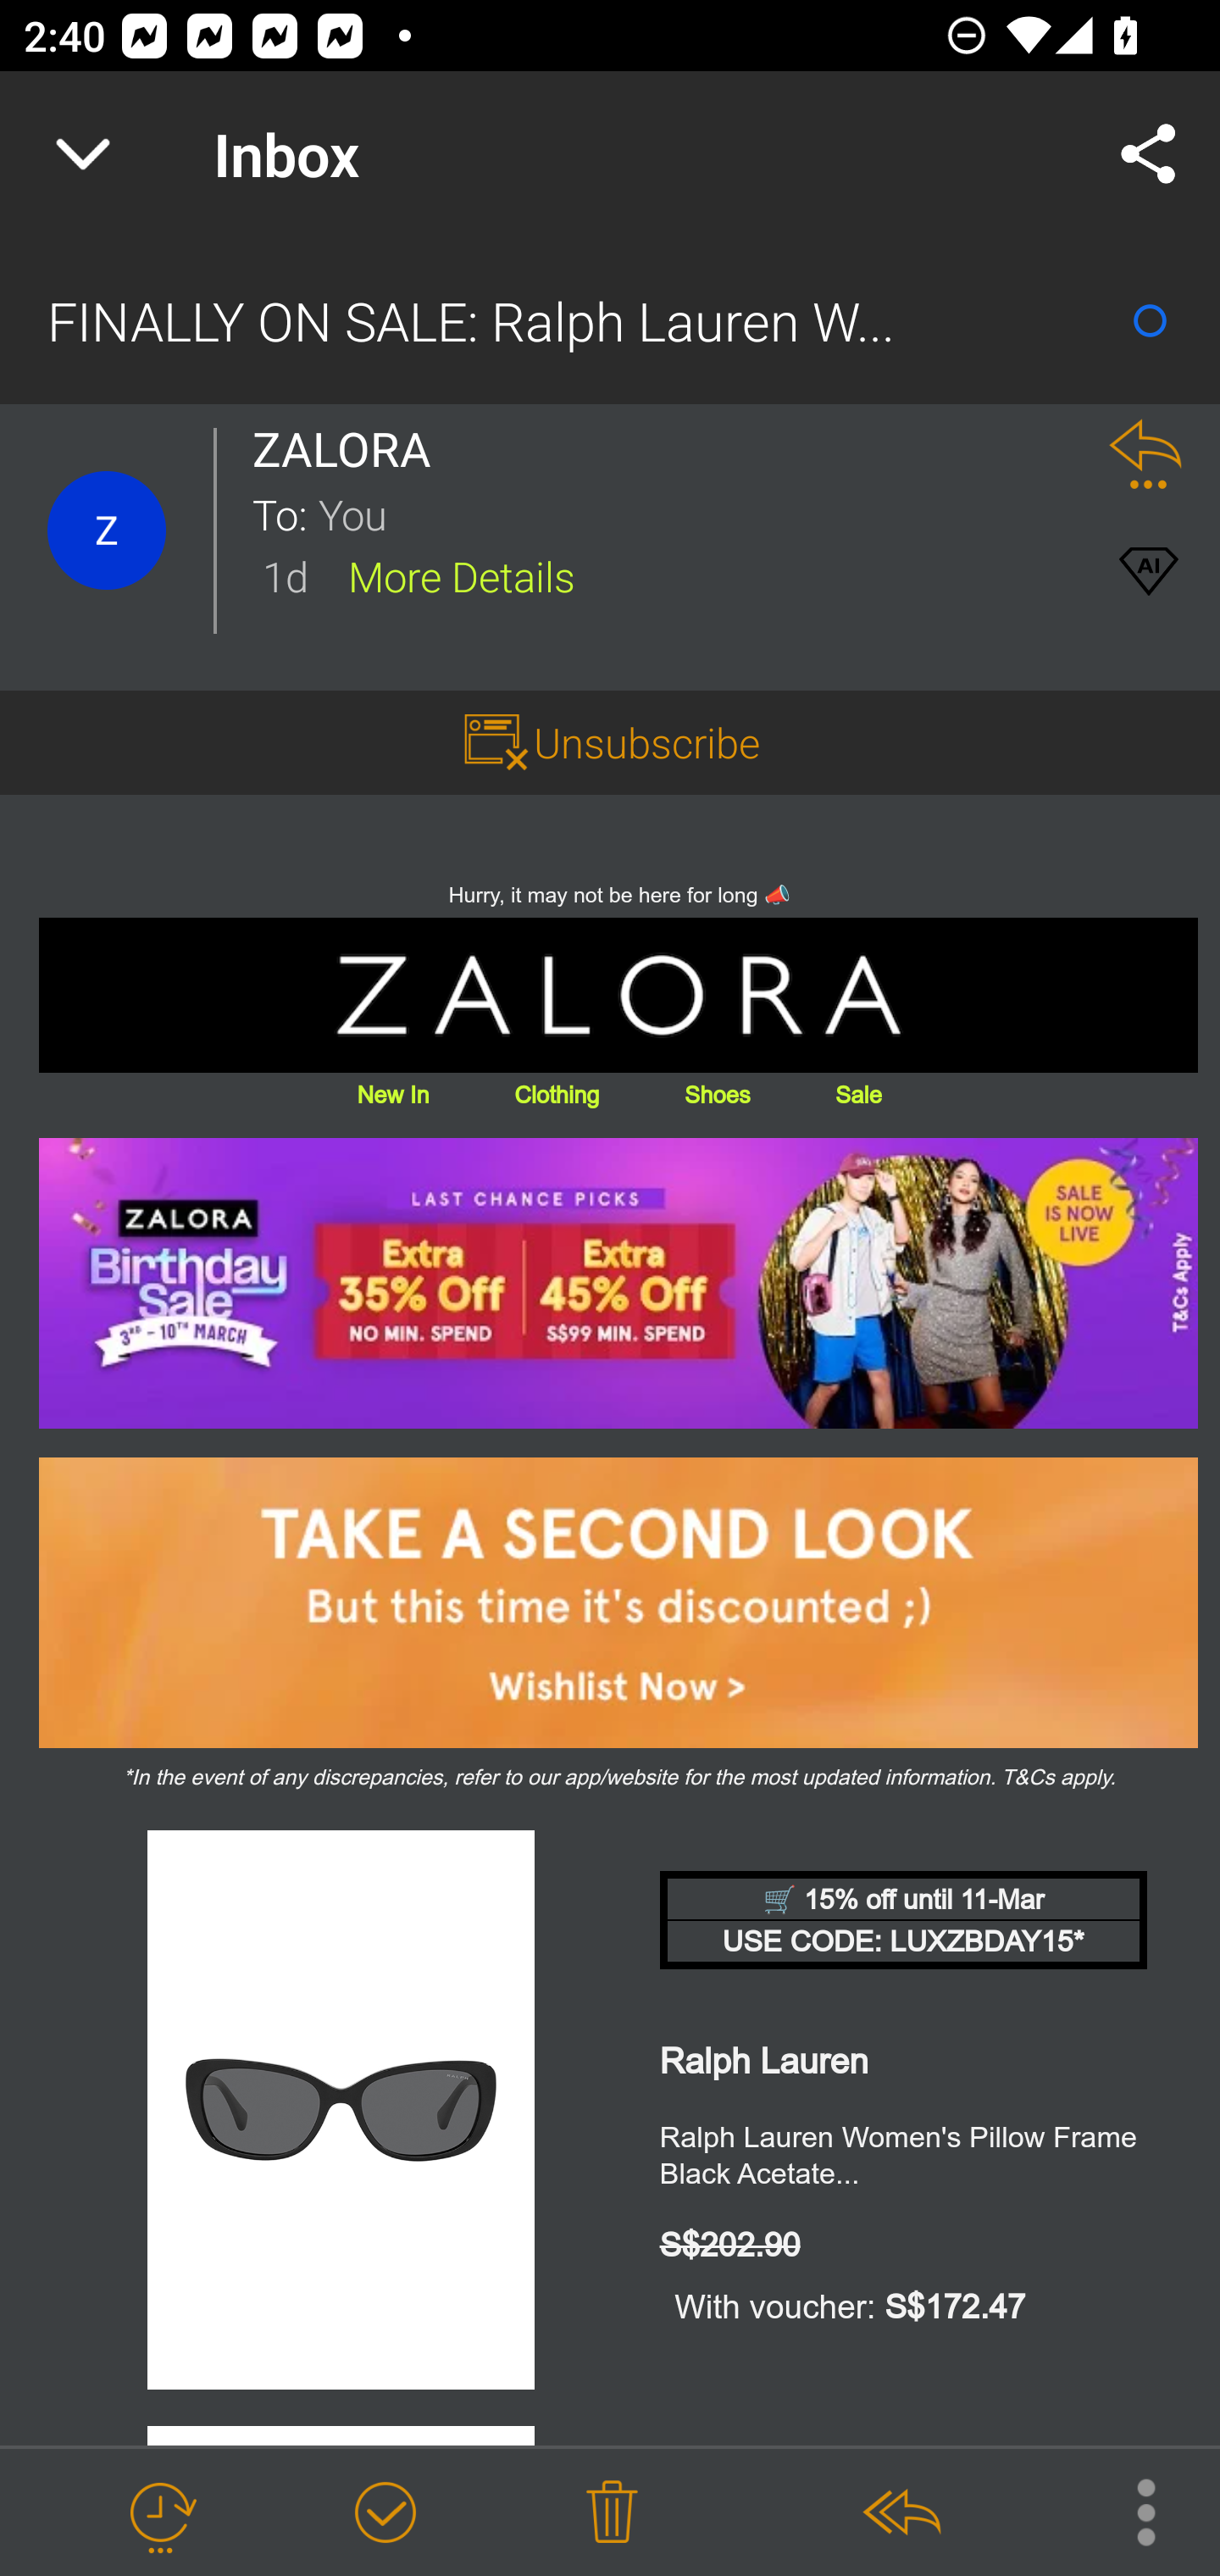 This screenshot has height=2576, width=1220. Describe the element at coordinates (1149, 154) in the screenshot. I see `Share` at that location.